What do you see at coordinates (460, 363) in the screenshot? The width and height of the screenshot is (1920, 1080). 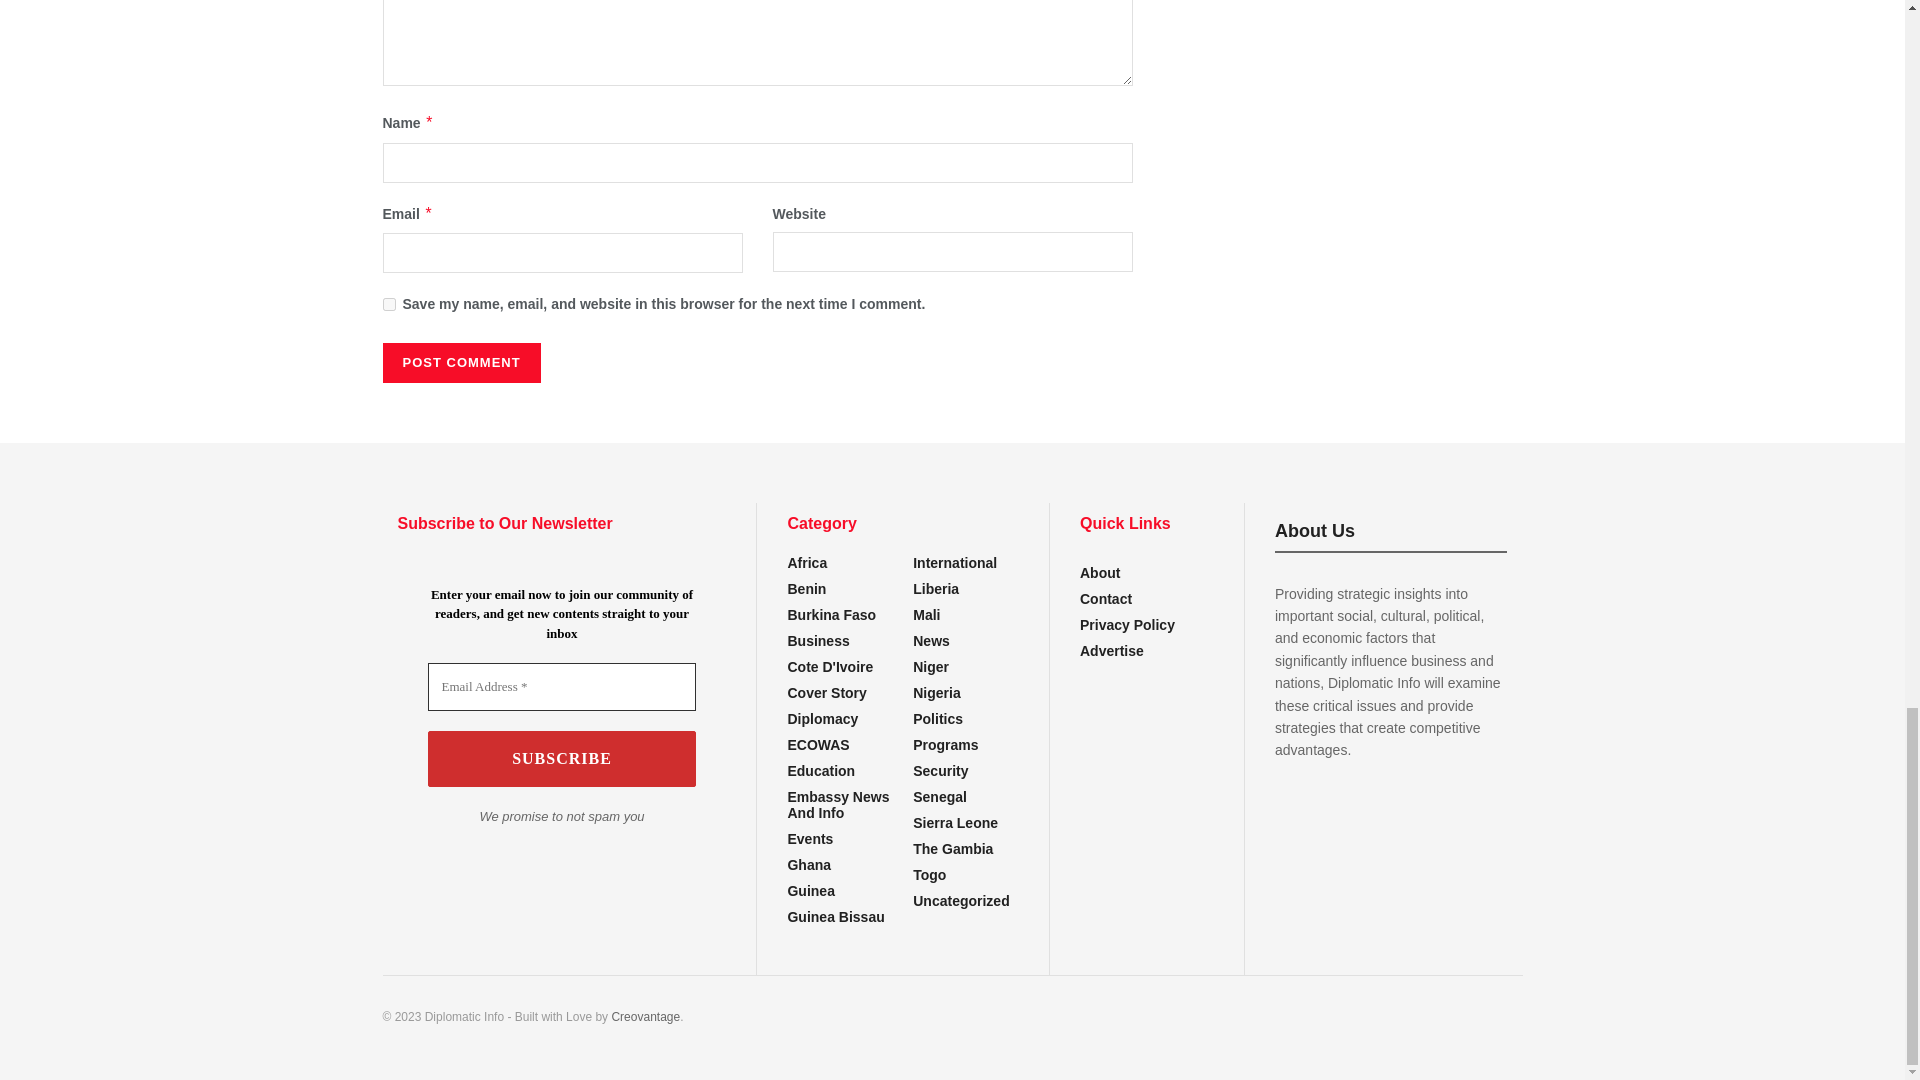 I see `Post Comment` at bounding box center [460, 363].